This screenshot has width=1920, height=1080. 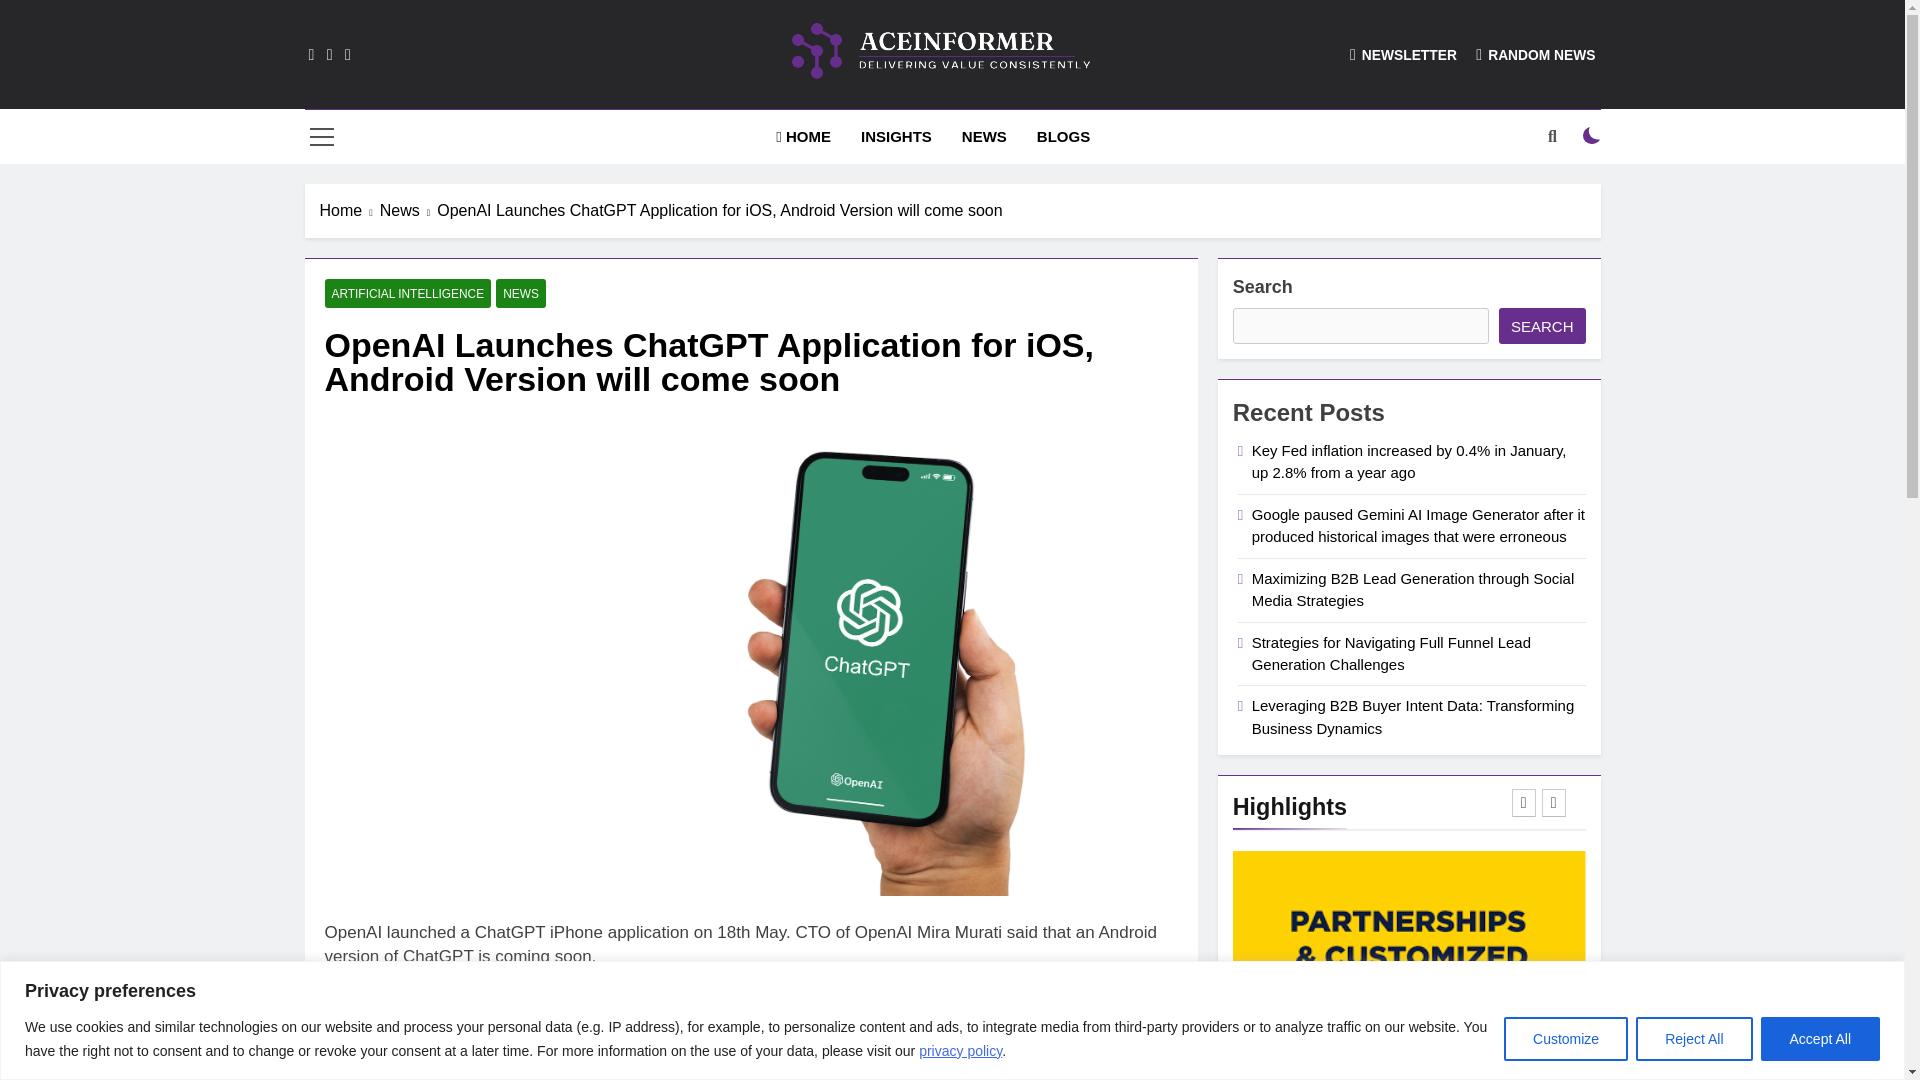 I want to click on on, so click(x=1592, y=136).